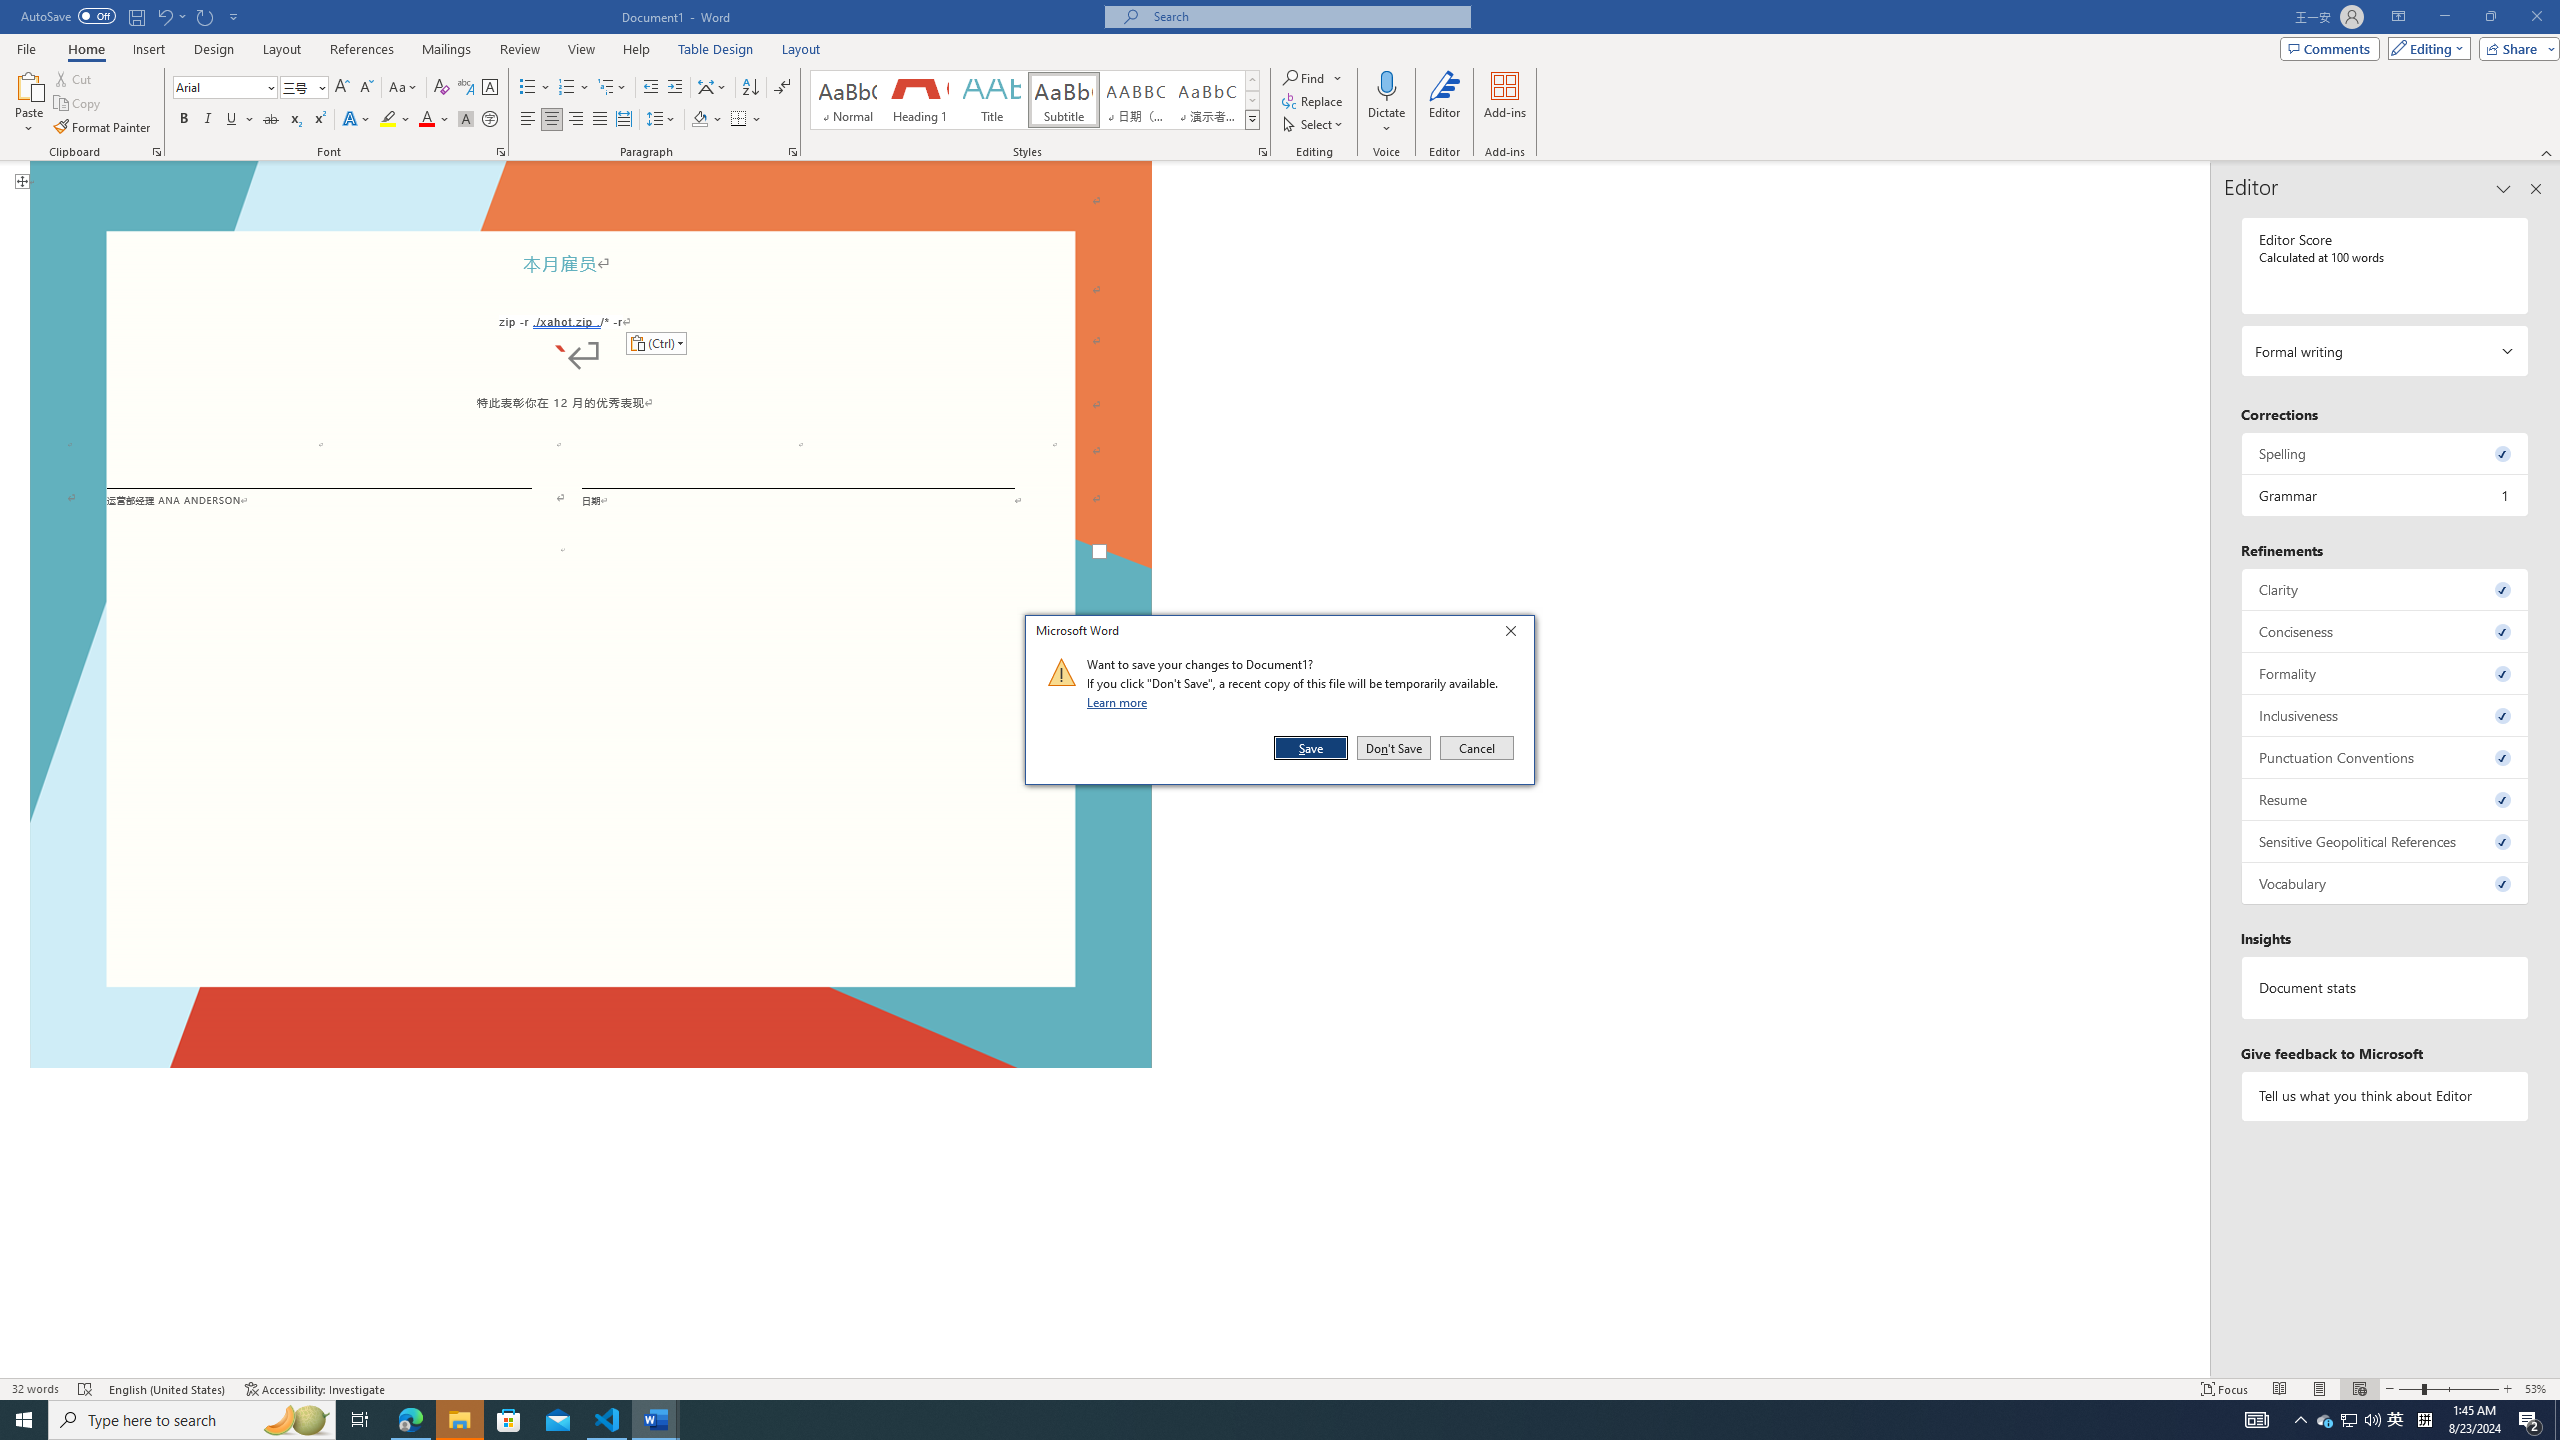 Image resolution: width=2560 pixels, height=1440 pixels. I want to click on Zoom, so click(2448, 1389).